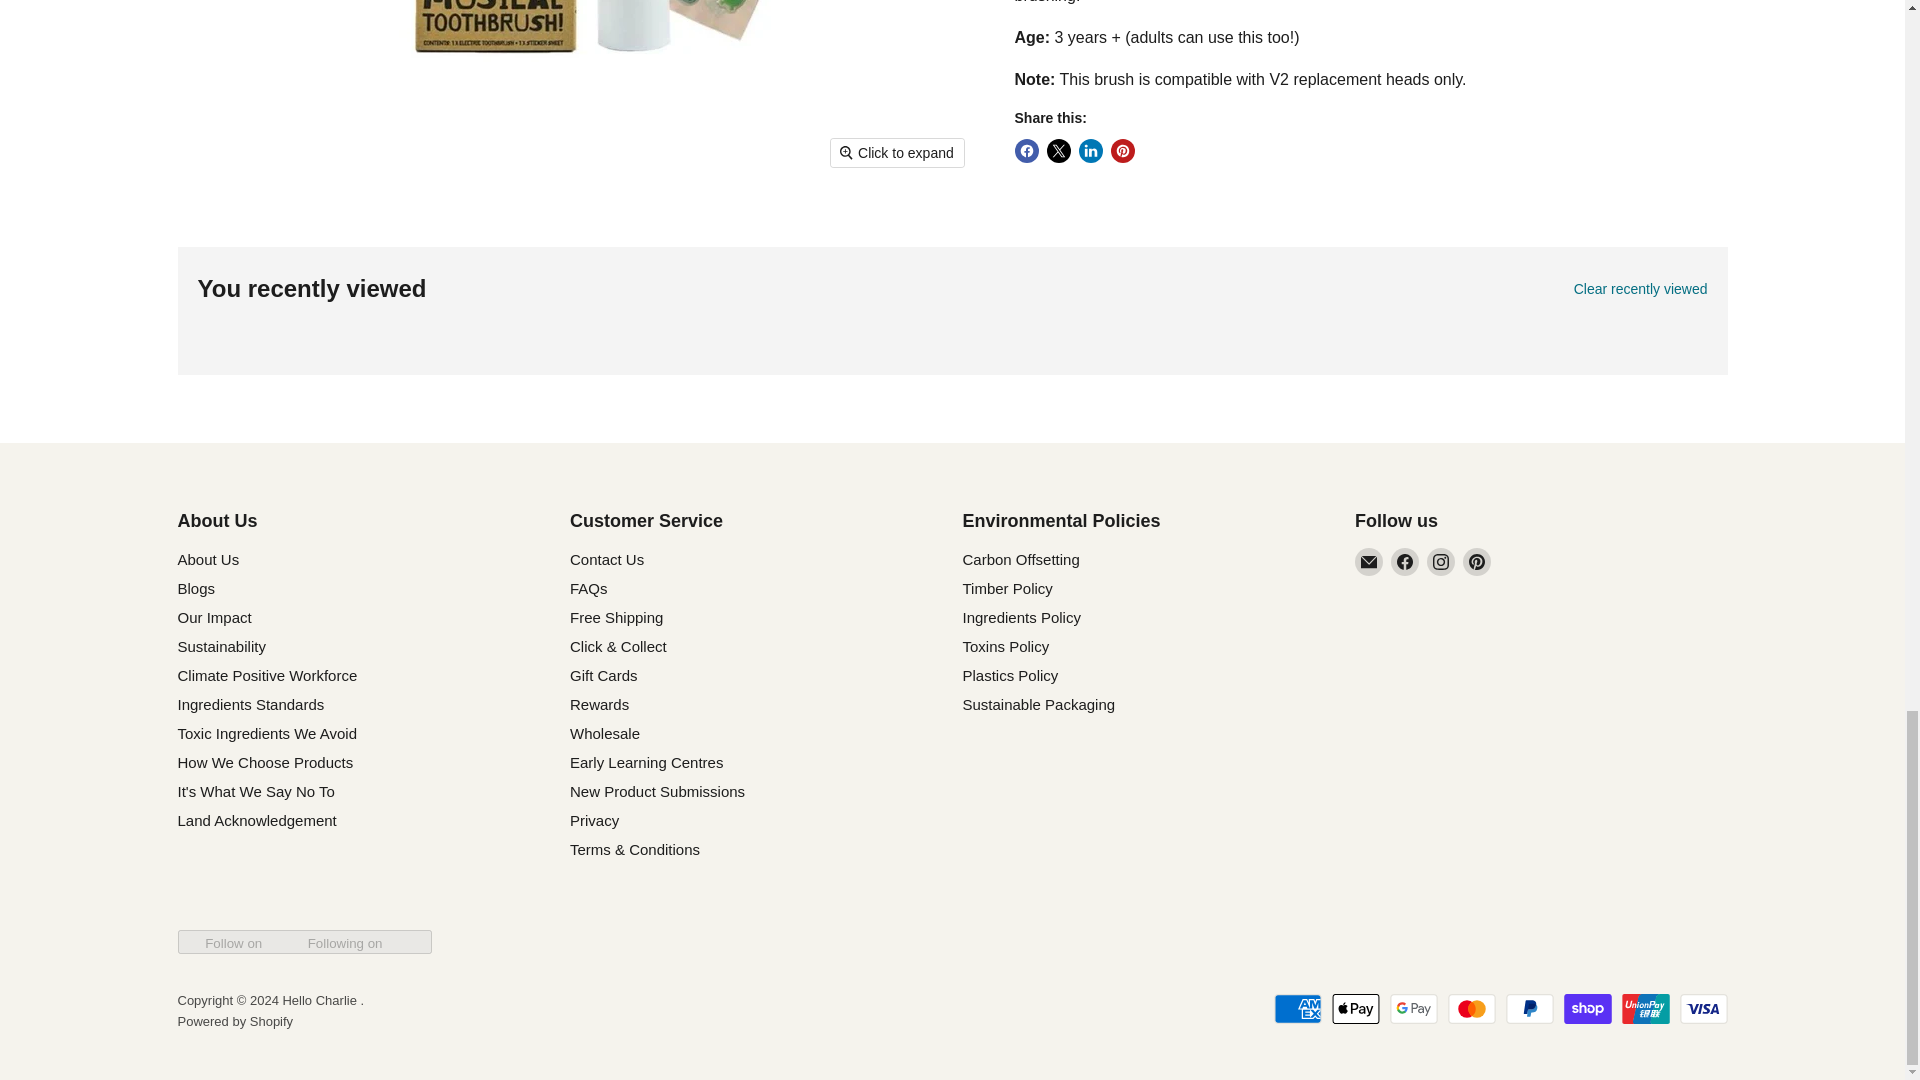 Image resolution: width=1920 pixels, height=1080 pixels. Describe the element at coordinates (1477, 561) in the screenshot. I see `Pinterest` at that location.